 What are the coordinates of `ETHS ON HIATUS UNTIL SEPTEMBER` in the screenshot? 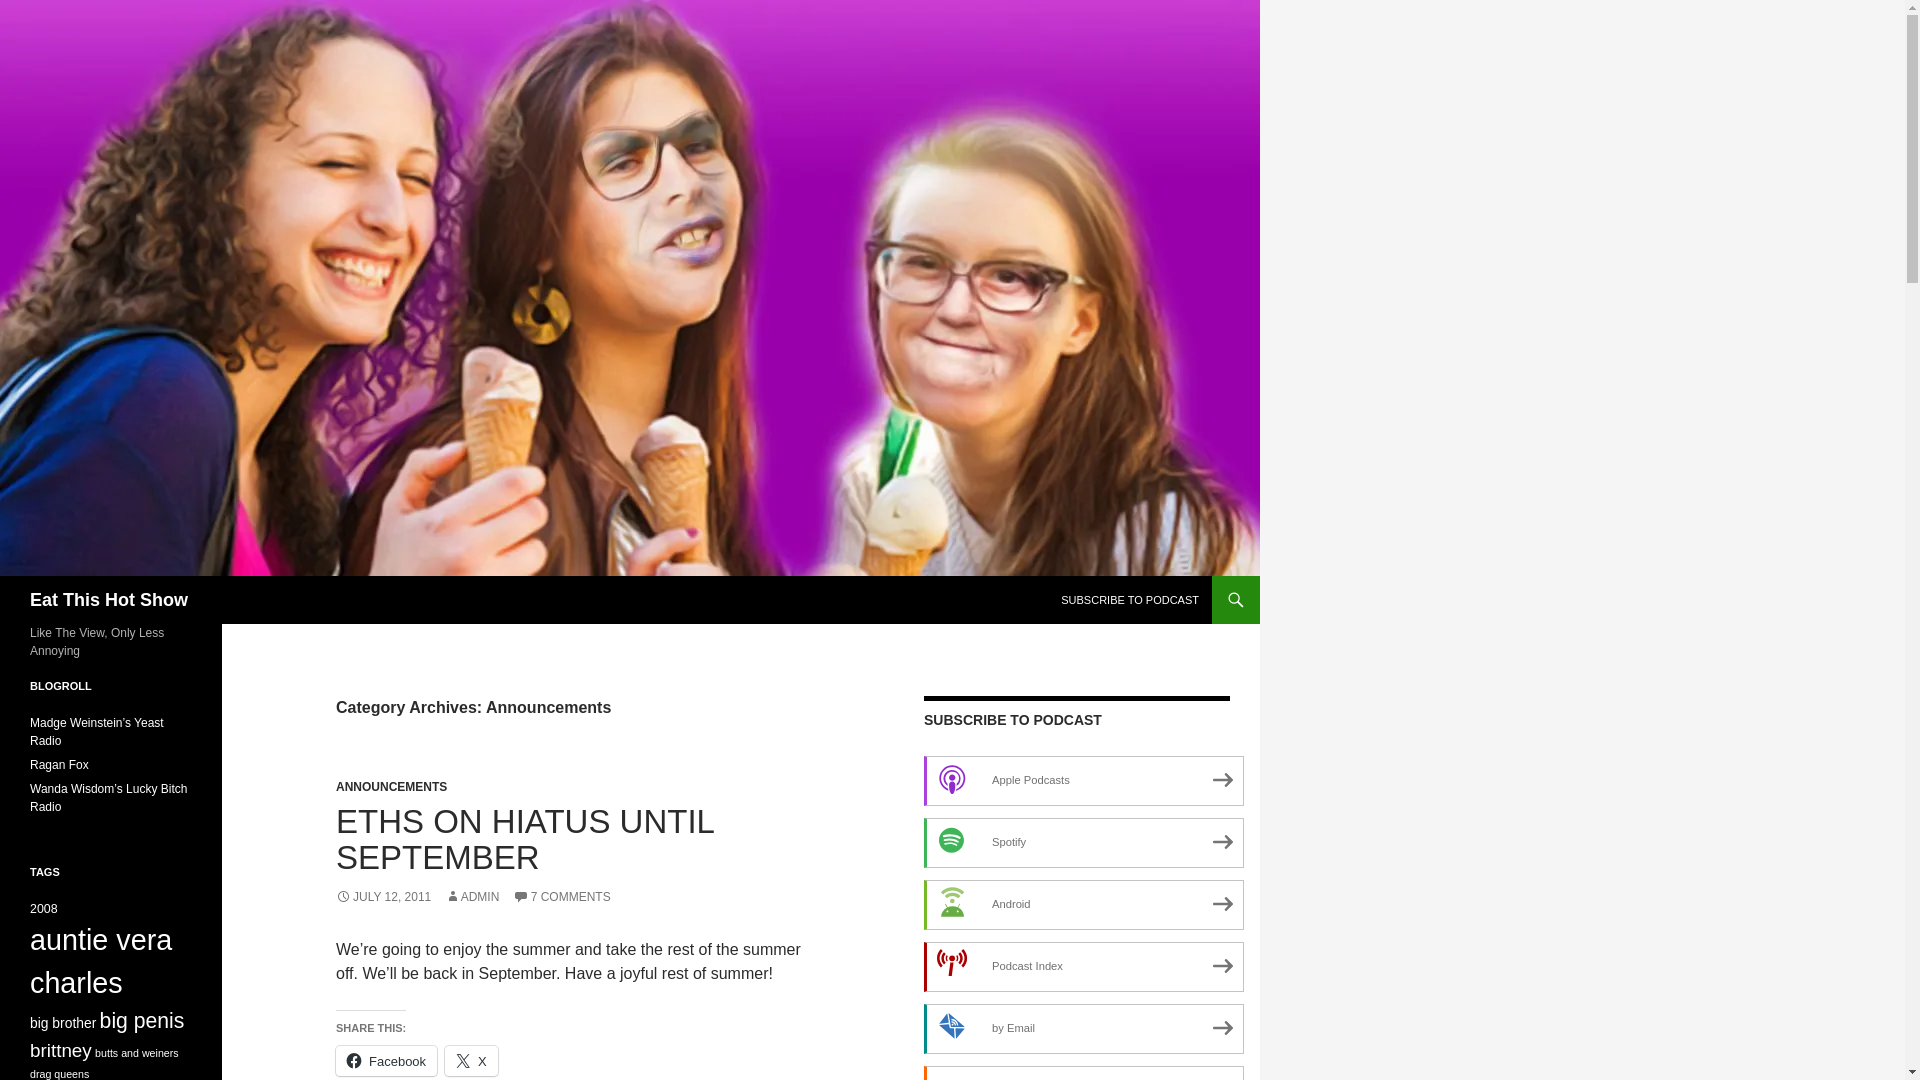 It's located at (525, 839).